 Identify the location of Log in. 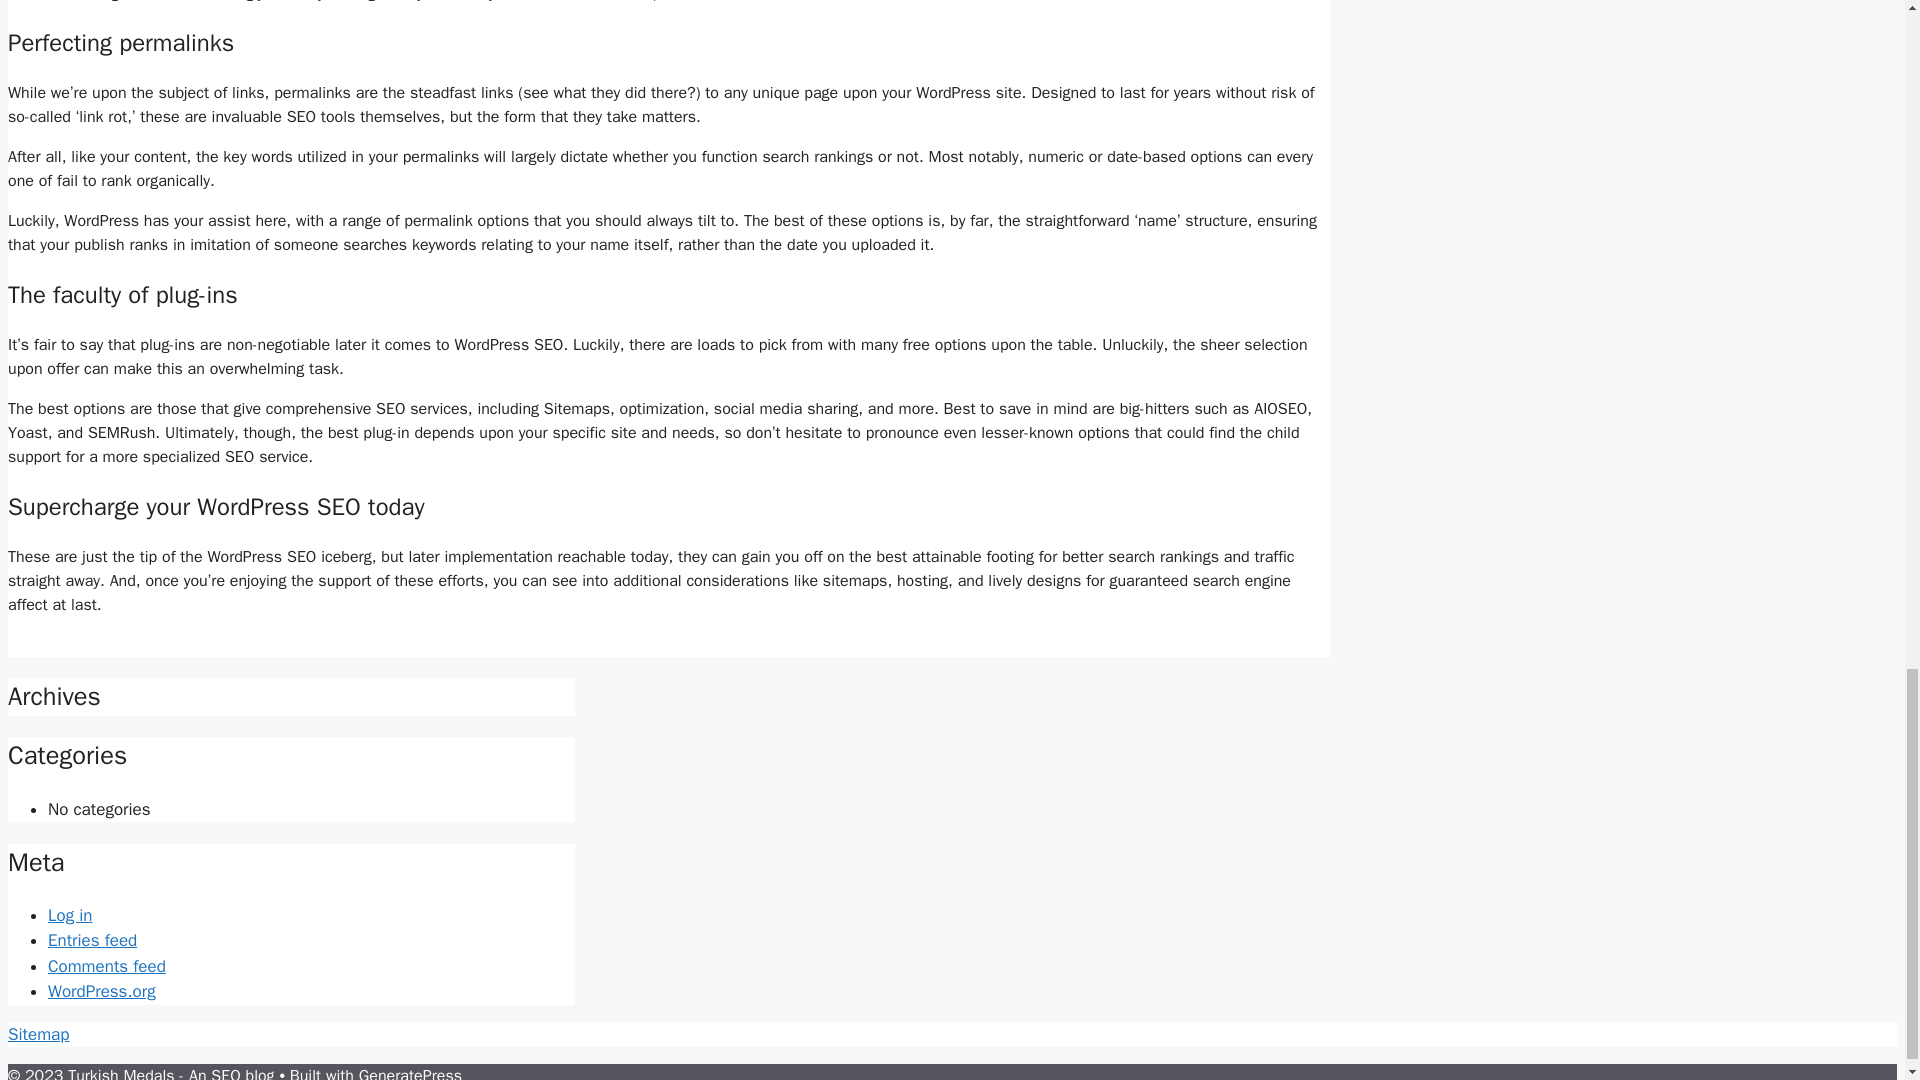
(70, 915).